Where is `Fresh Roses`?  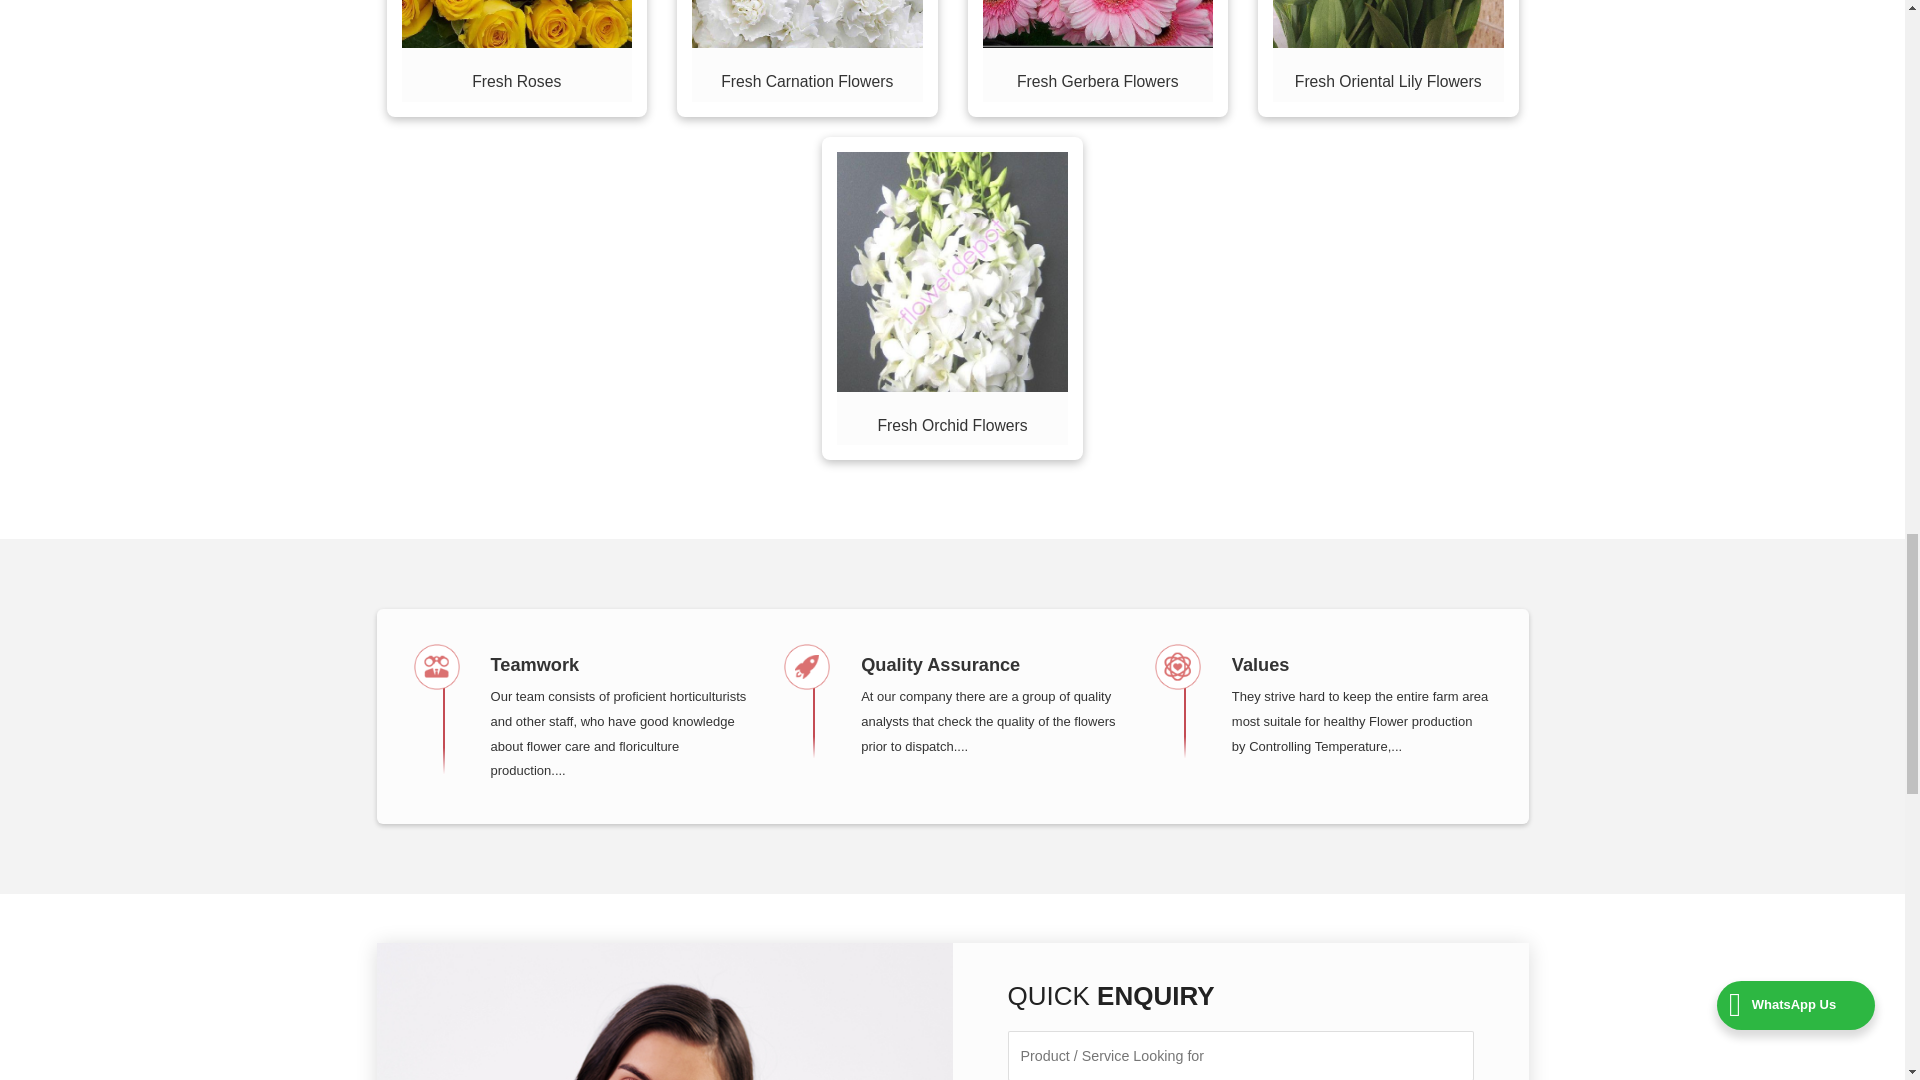 Fresh Roses is located at coordinates (516, 81).